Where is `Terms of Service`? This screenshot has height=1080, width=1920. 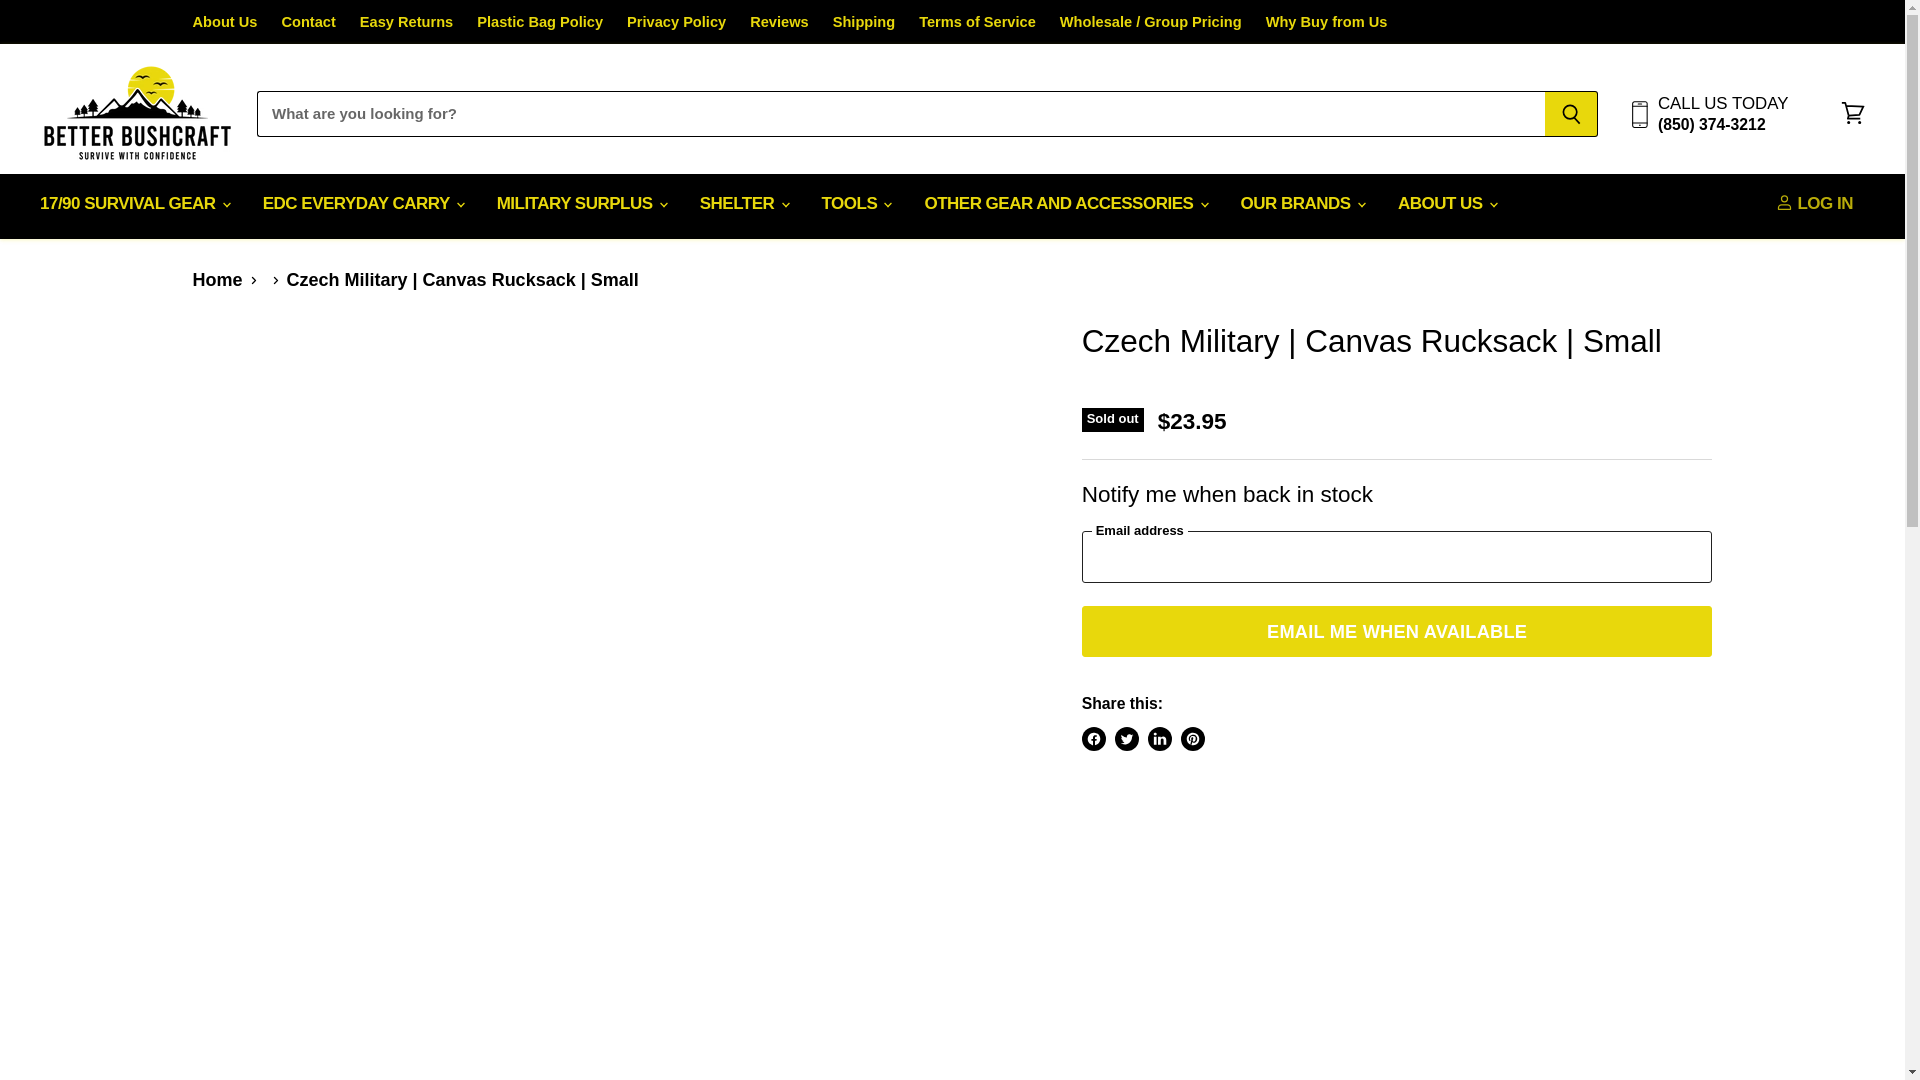
Terms of Service is located at coordinates (978, 22).